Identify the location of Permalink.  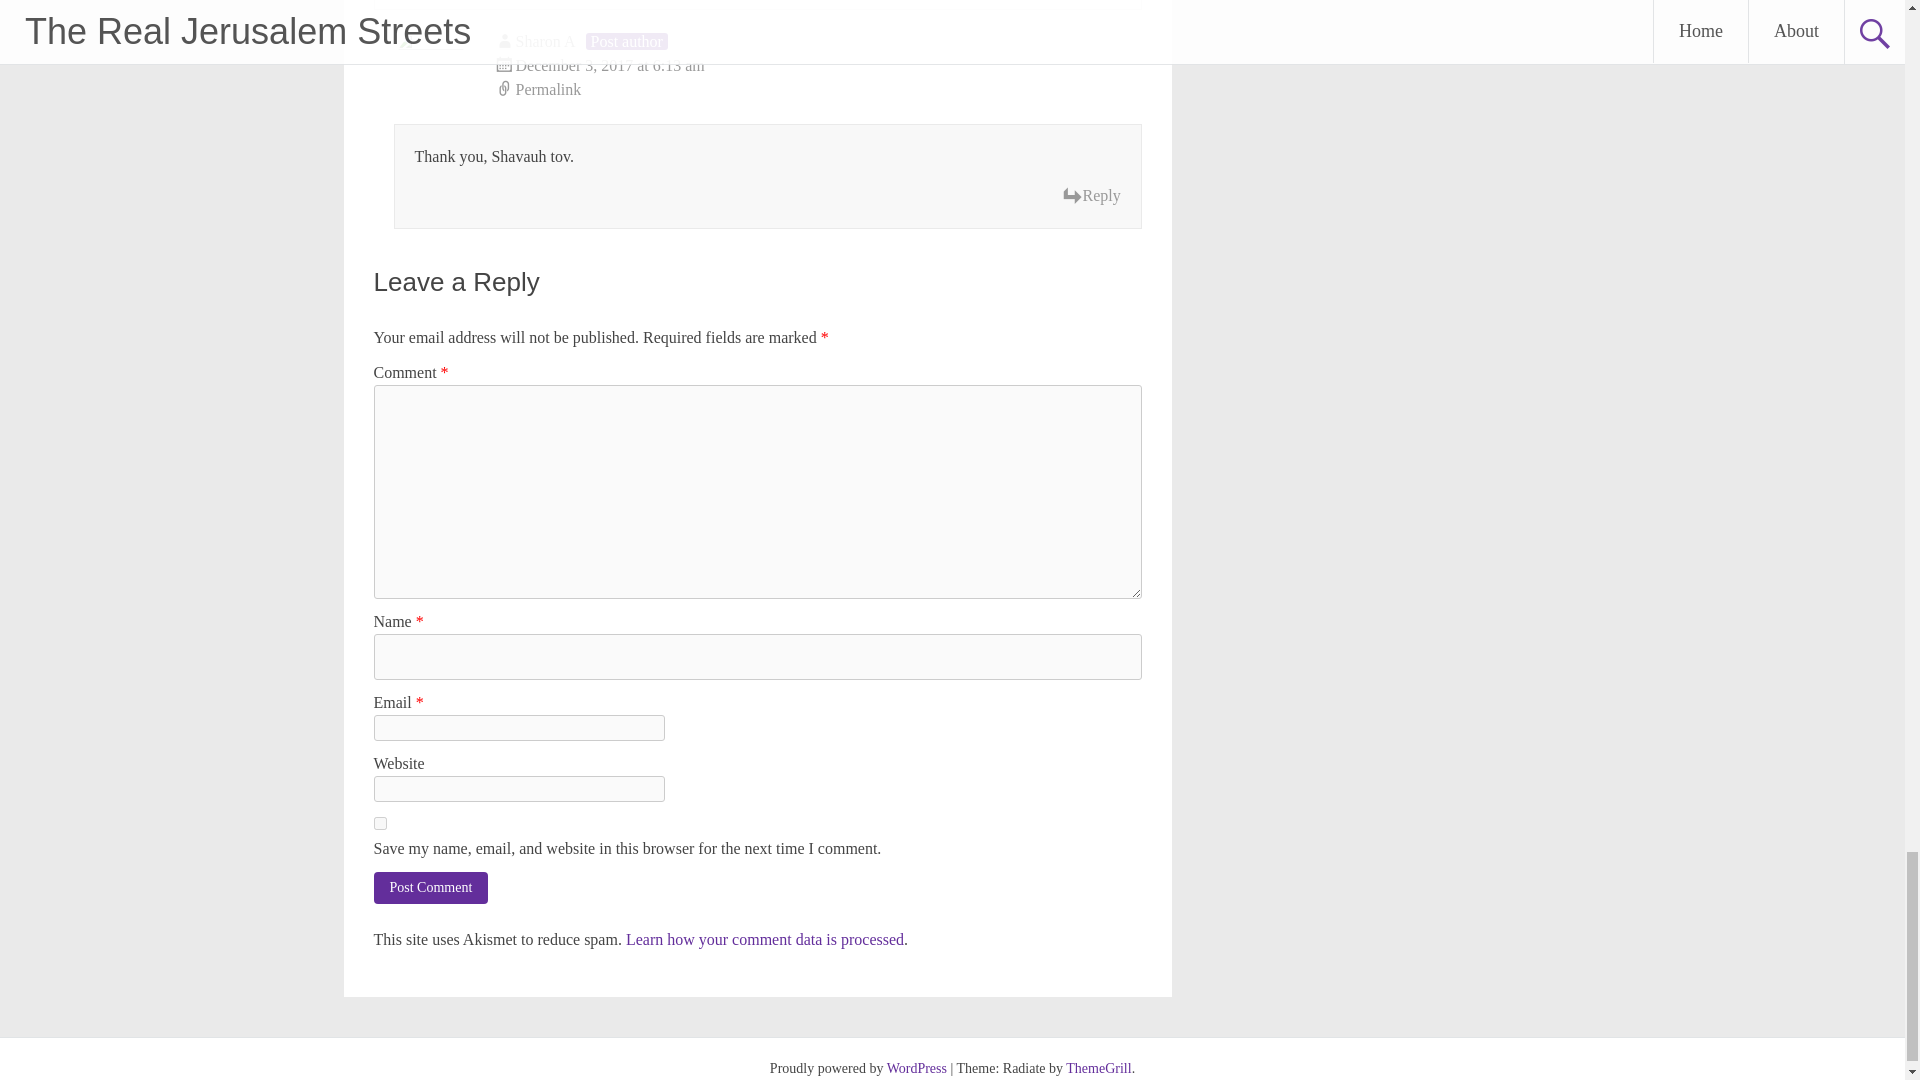
(818, 89).